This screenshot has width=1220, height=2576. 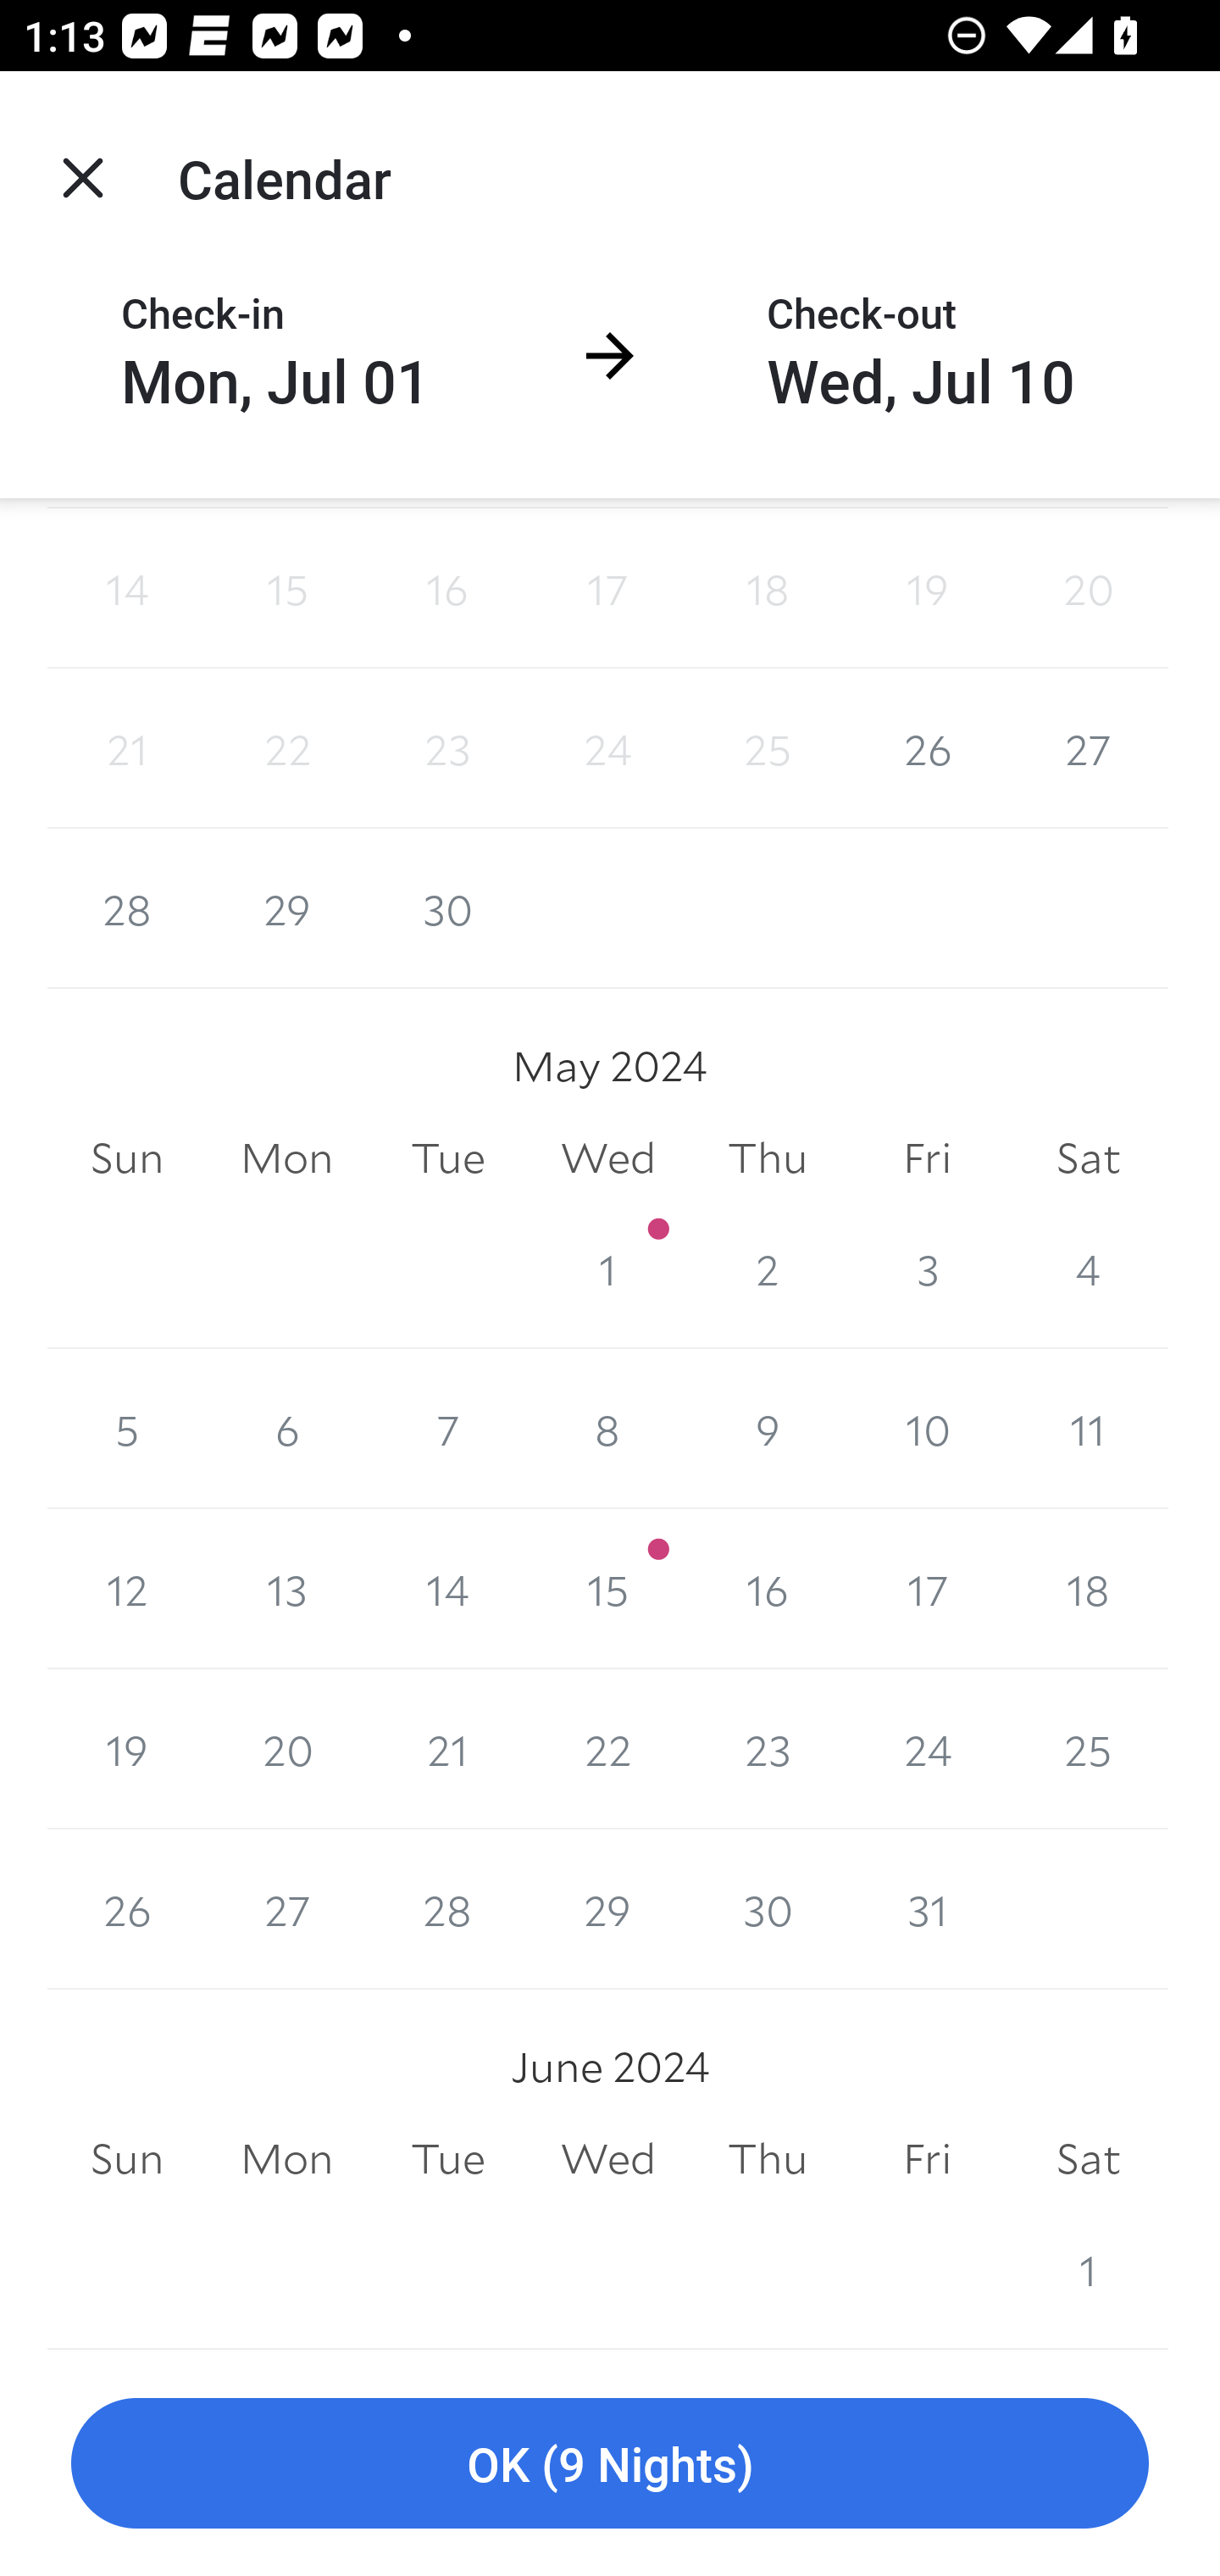 What do you see at coordinates (608, 1908) in the screenshot?
I see `29 29 May 2024` at bounding box center [608, 1908].